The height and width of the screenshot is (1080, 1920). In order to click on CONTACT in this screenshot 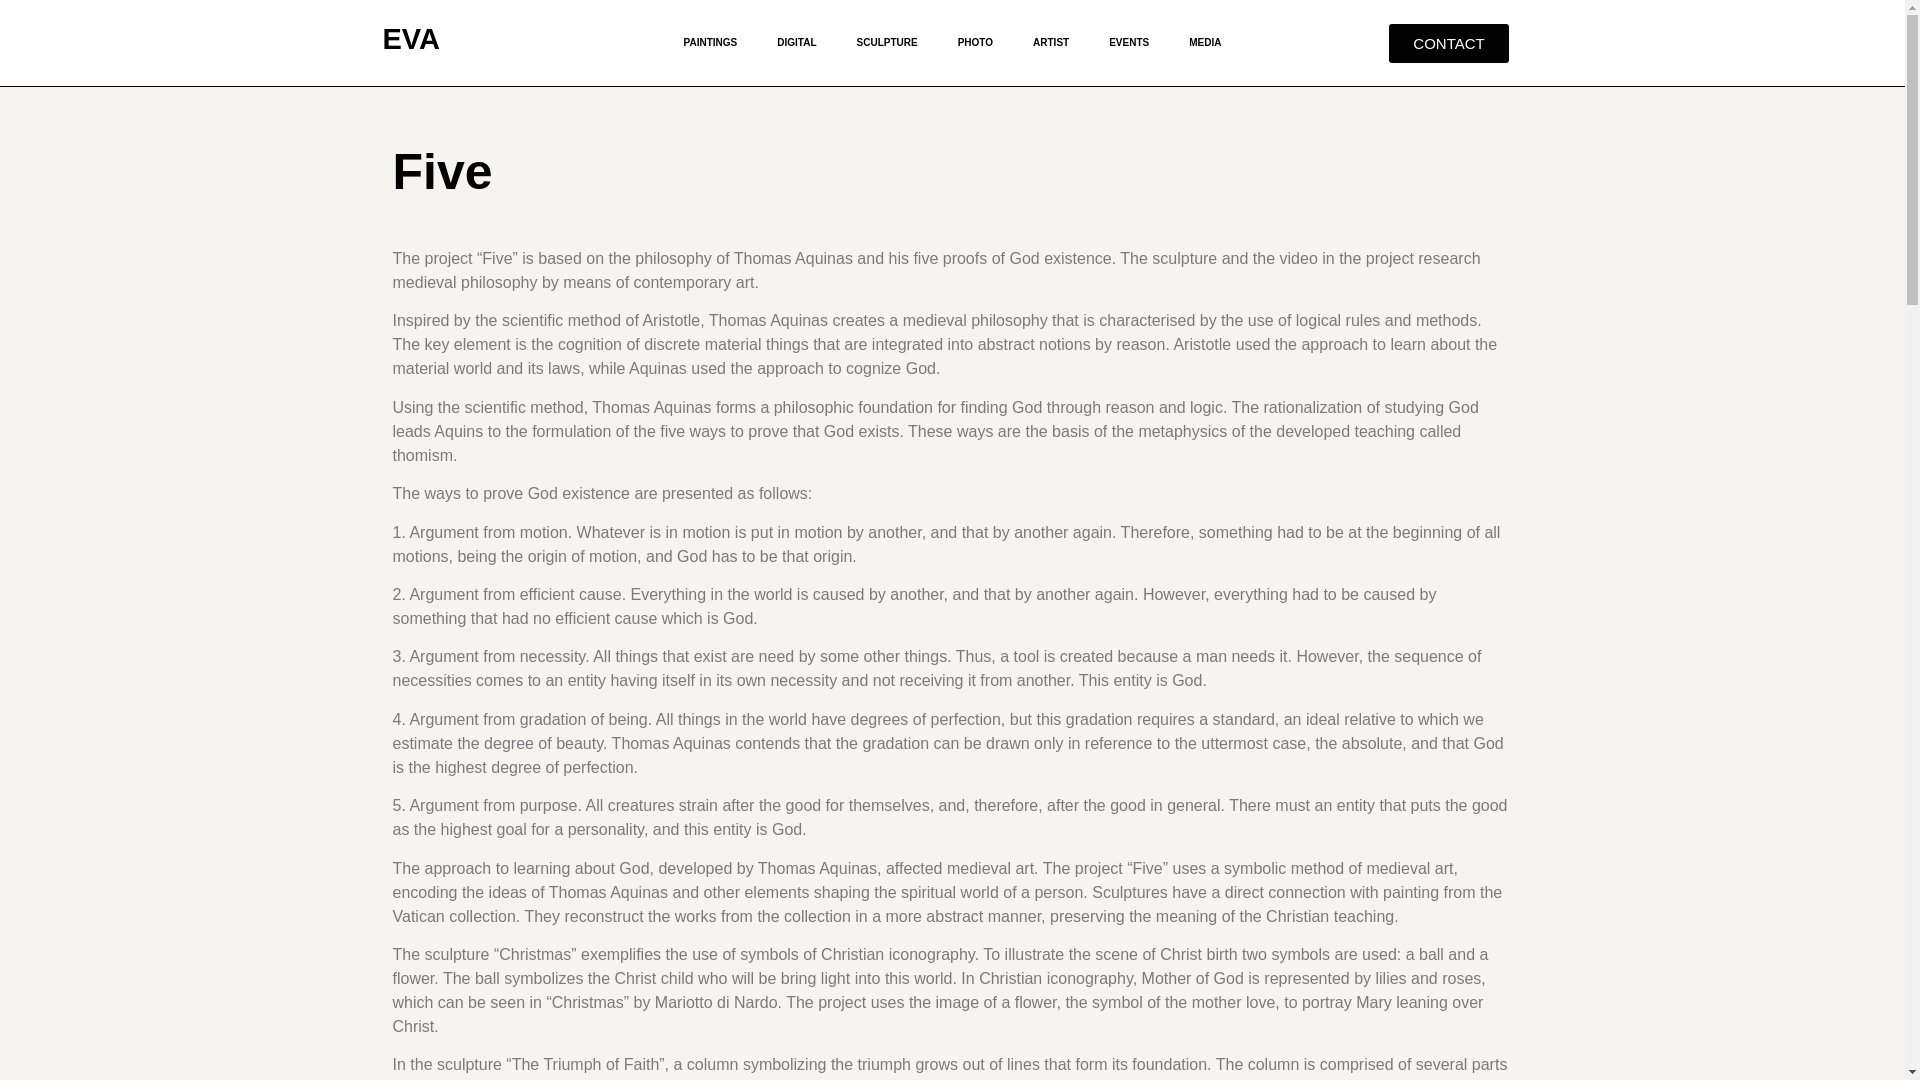, I will do `click(1448, 42)`.